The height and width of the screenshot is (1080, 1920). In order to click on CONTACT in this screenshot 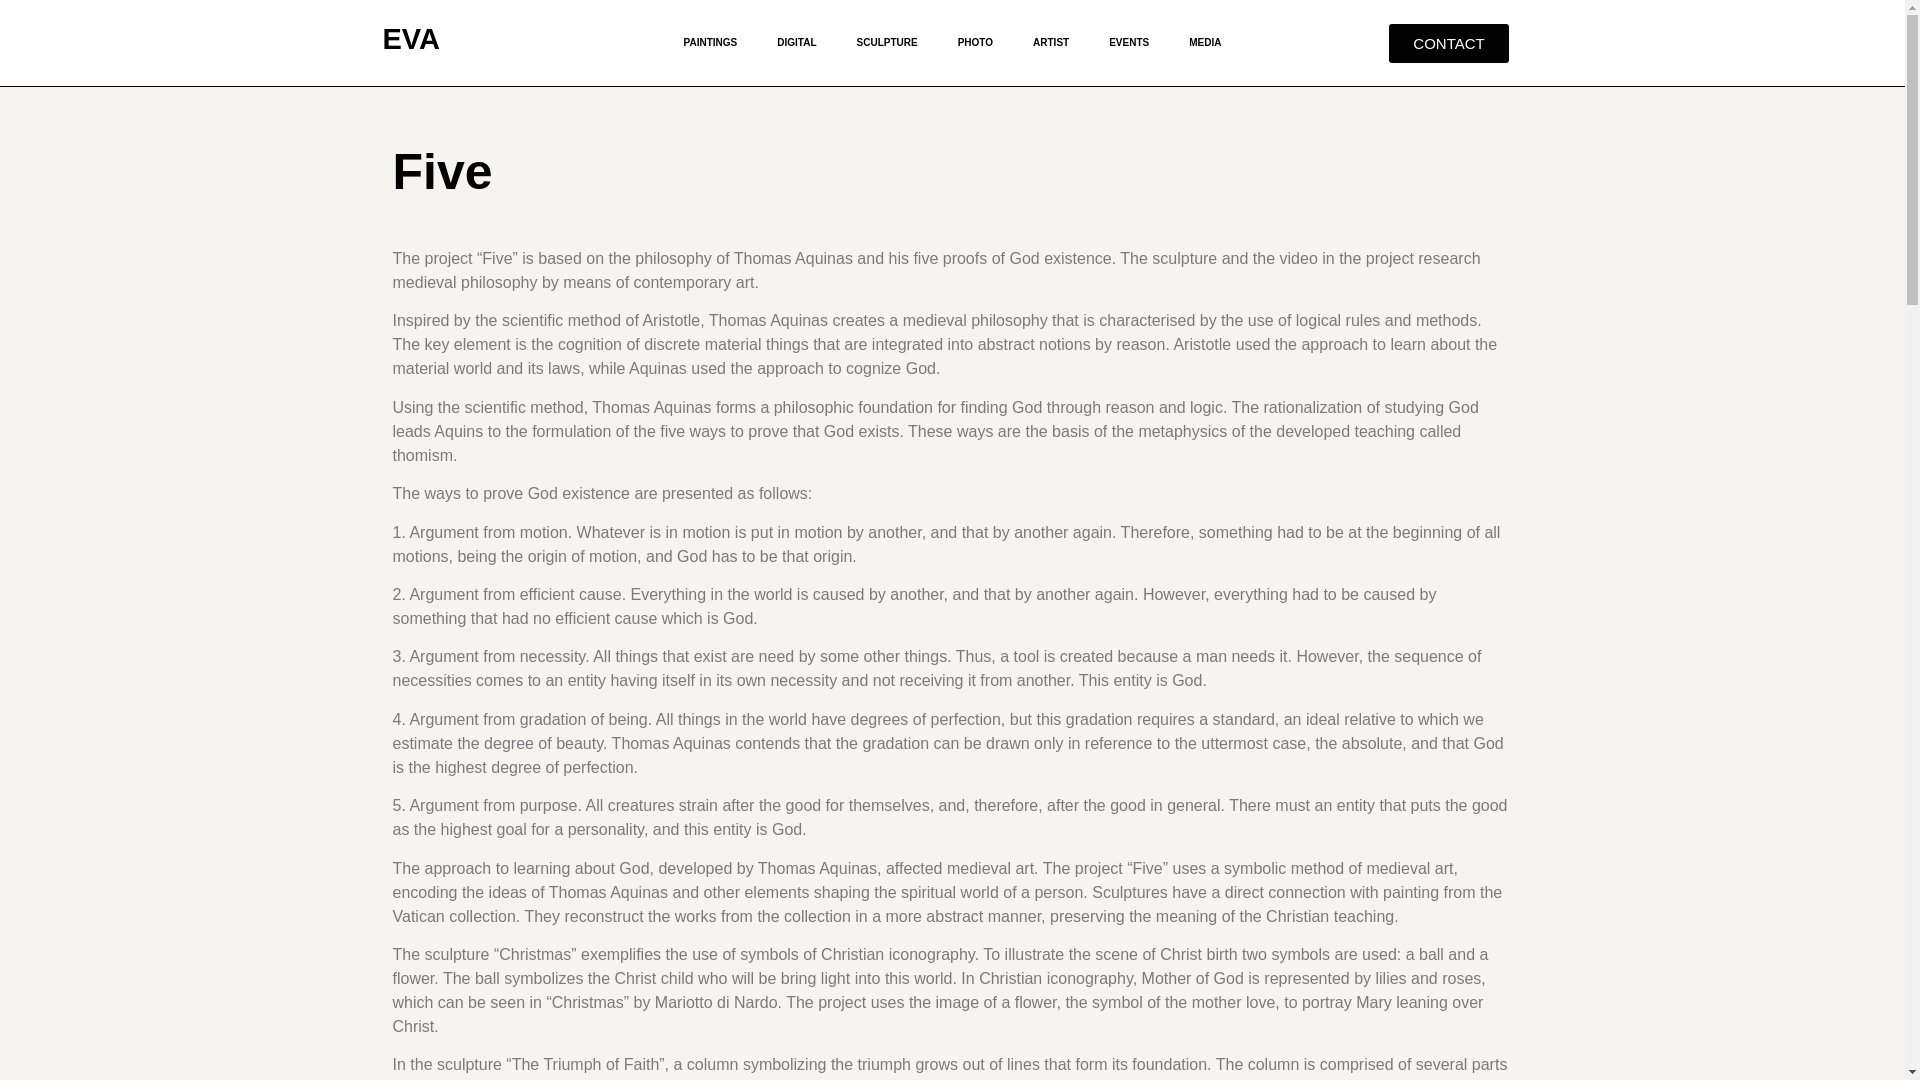, I will do `click(1448, 42)`.